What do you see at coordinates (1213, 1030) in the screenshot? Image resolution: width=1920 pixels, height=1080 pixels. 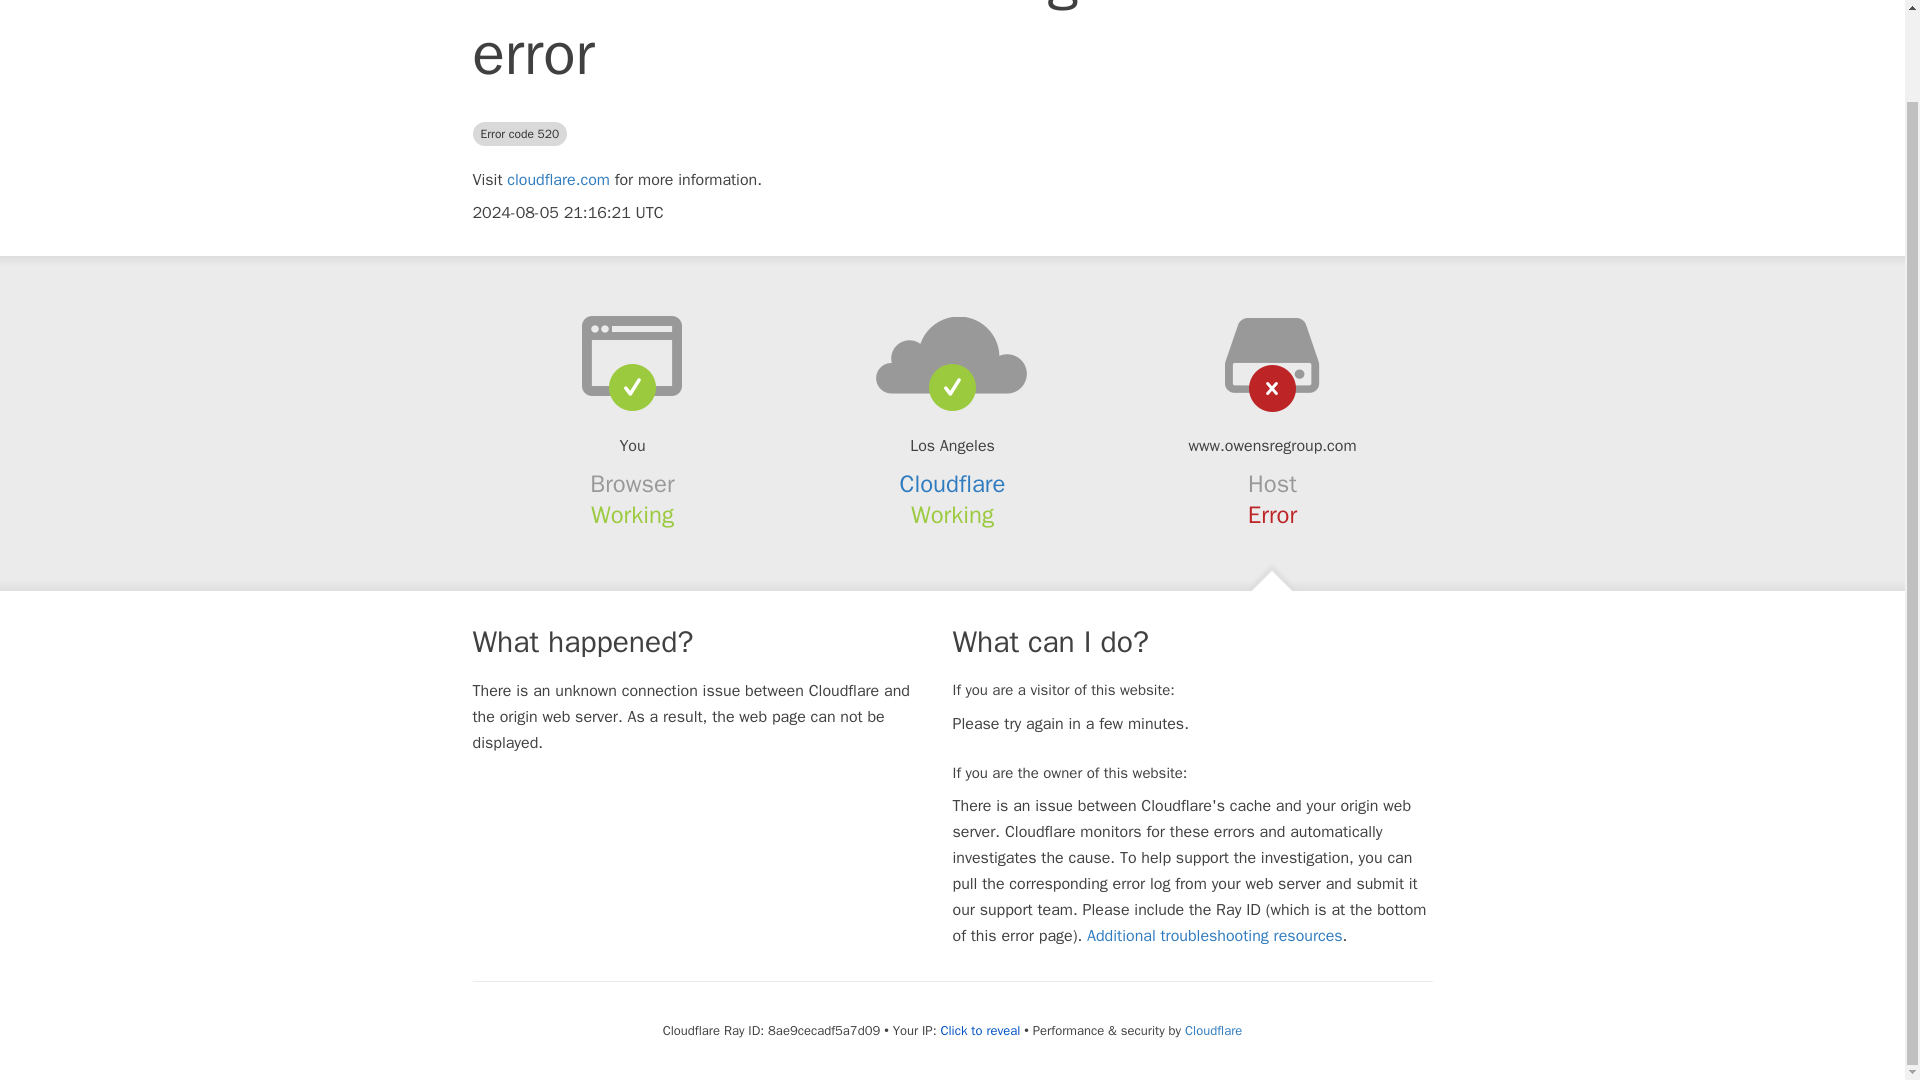 I see `Cloudflare` at bounding box center [1213, 1030].